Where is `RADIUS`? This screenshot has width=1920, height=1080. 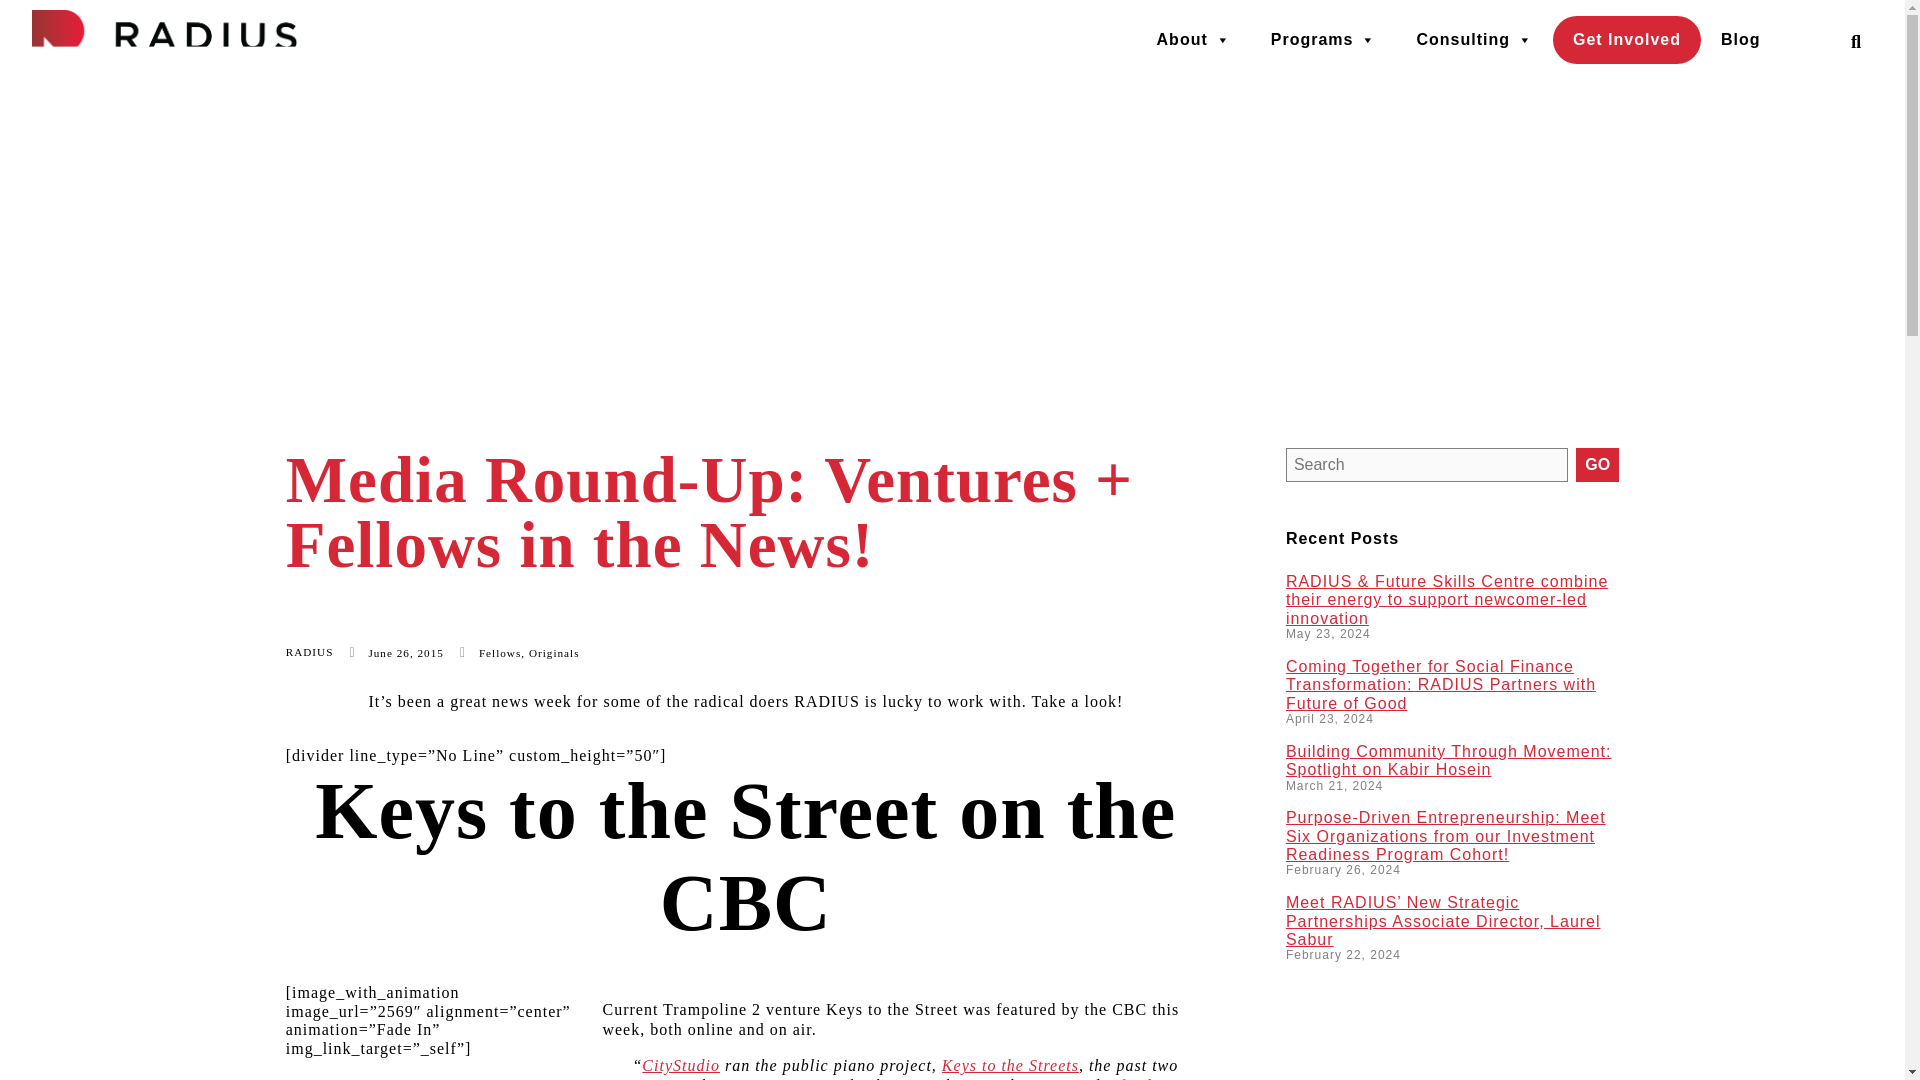
RADIUS is located at coordinates (310, 652).